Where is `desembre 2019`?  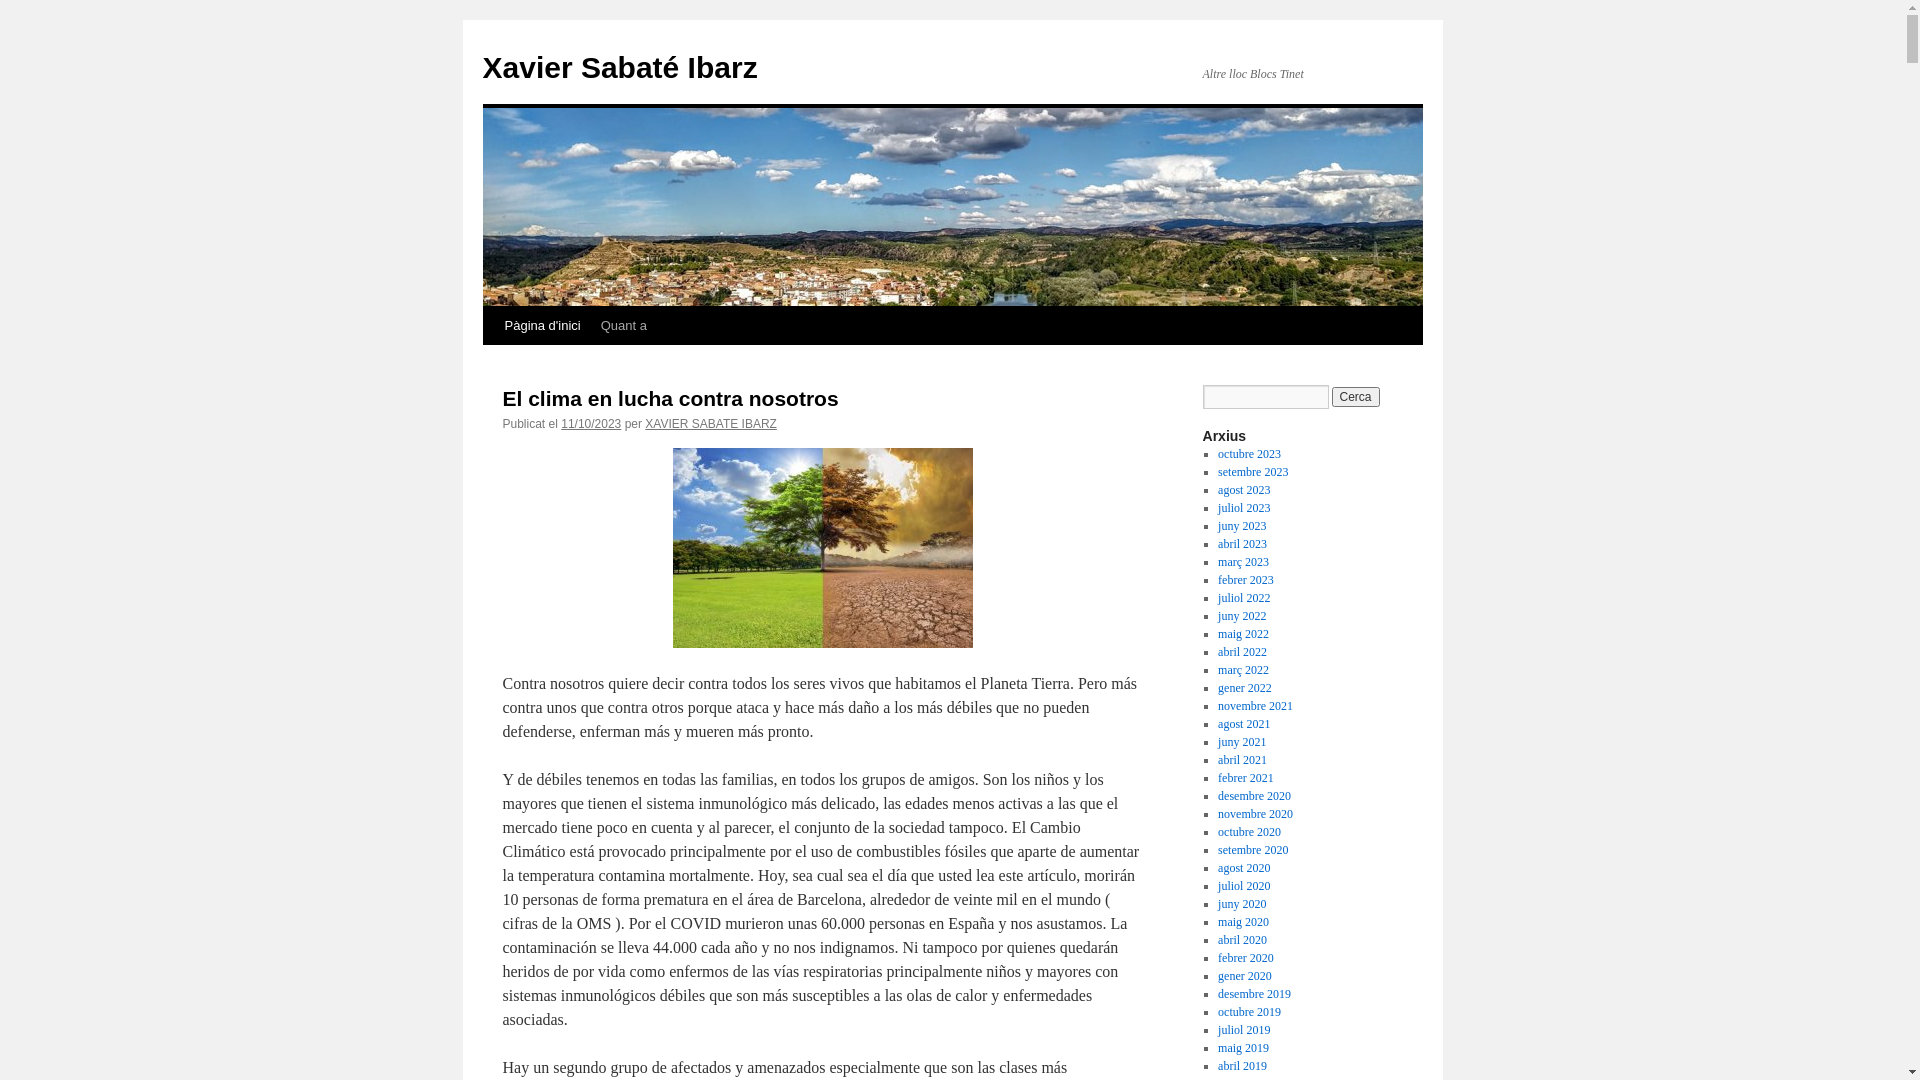 desembre 2019 is located at coordinates (1254, 994).